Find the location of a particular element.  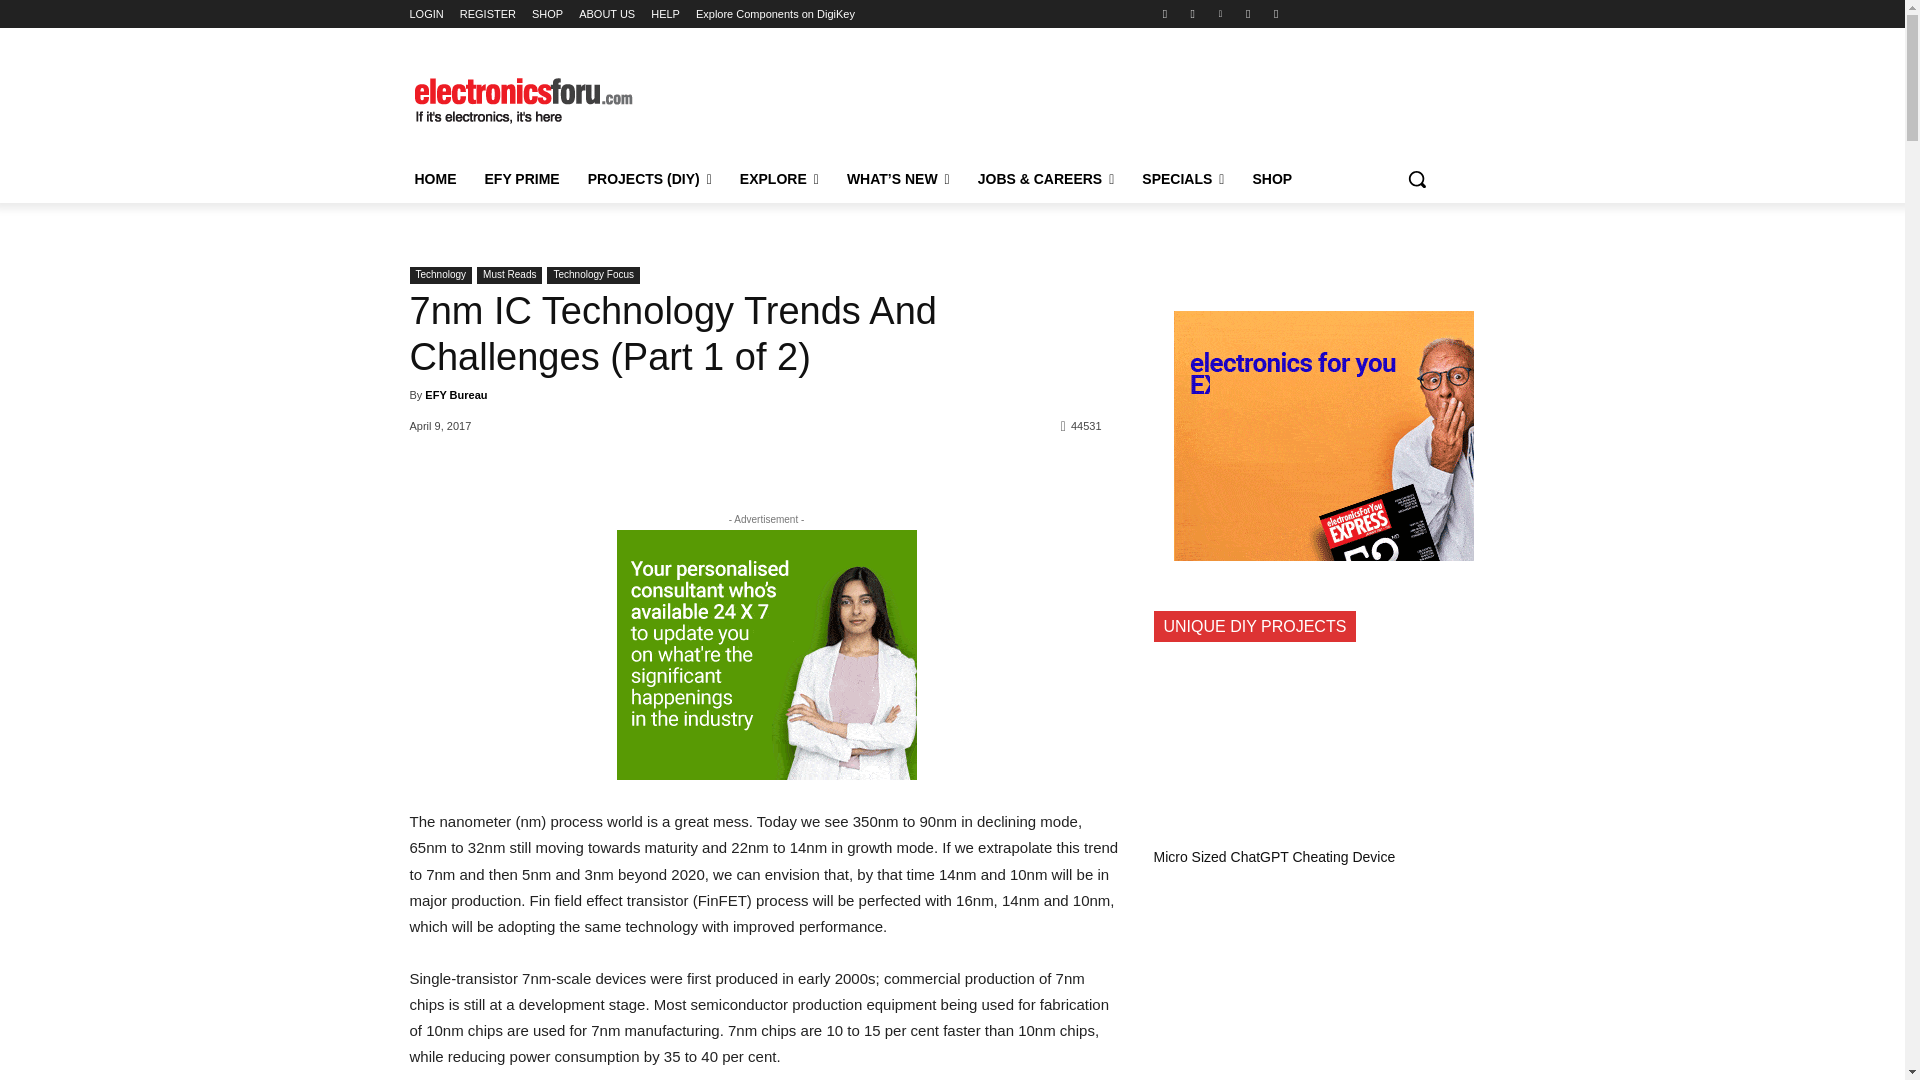

Twitter is located at coordinates (1248, 13).